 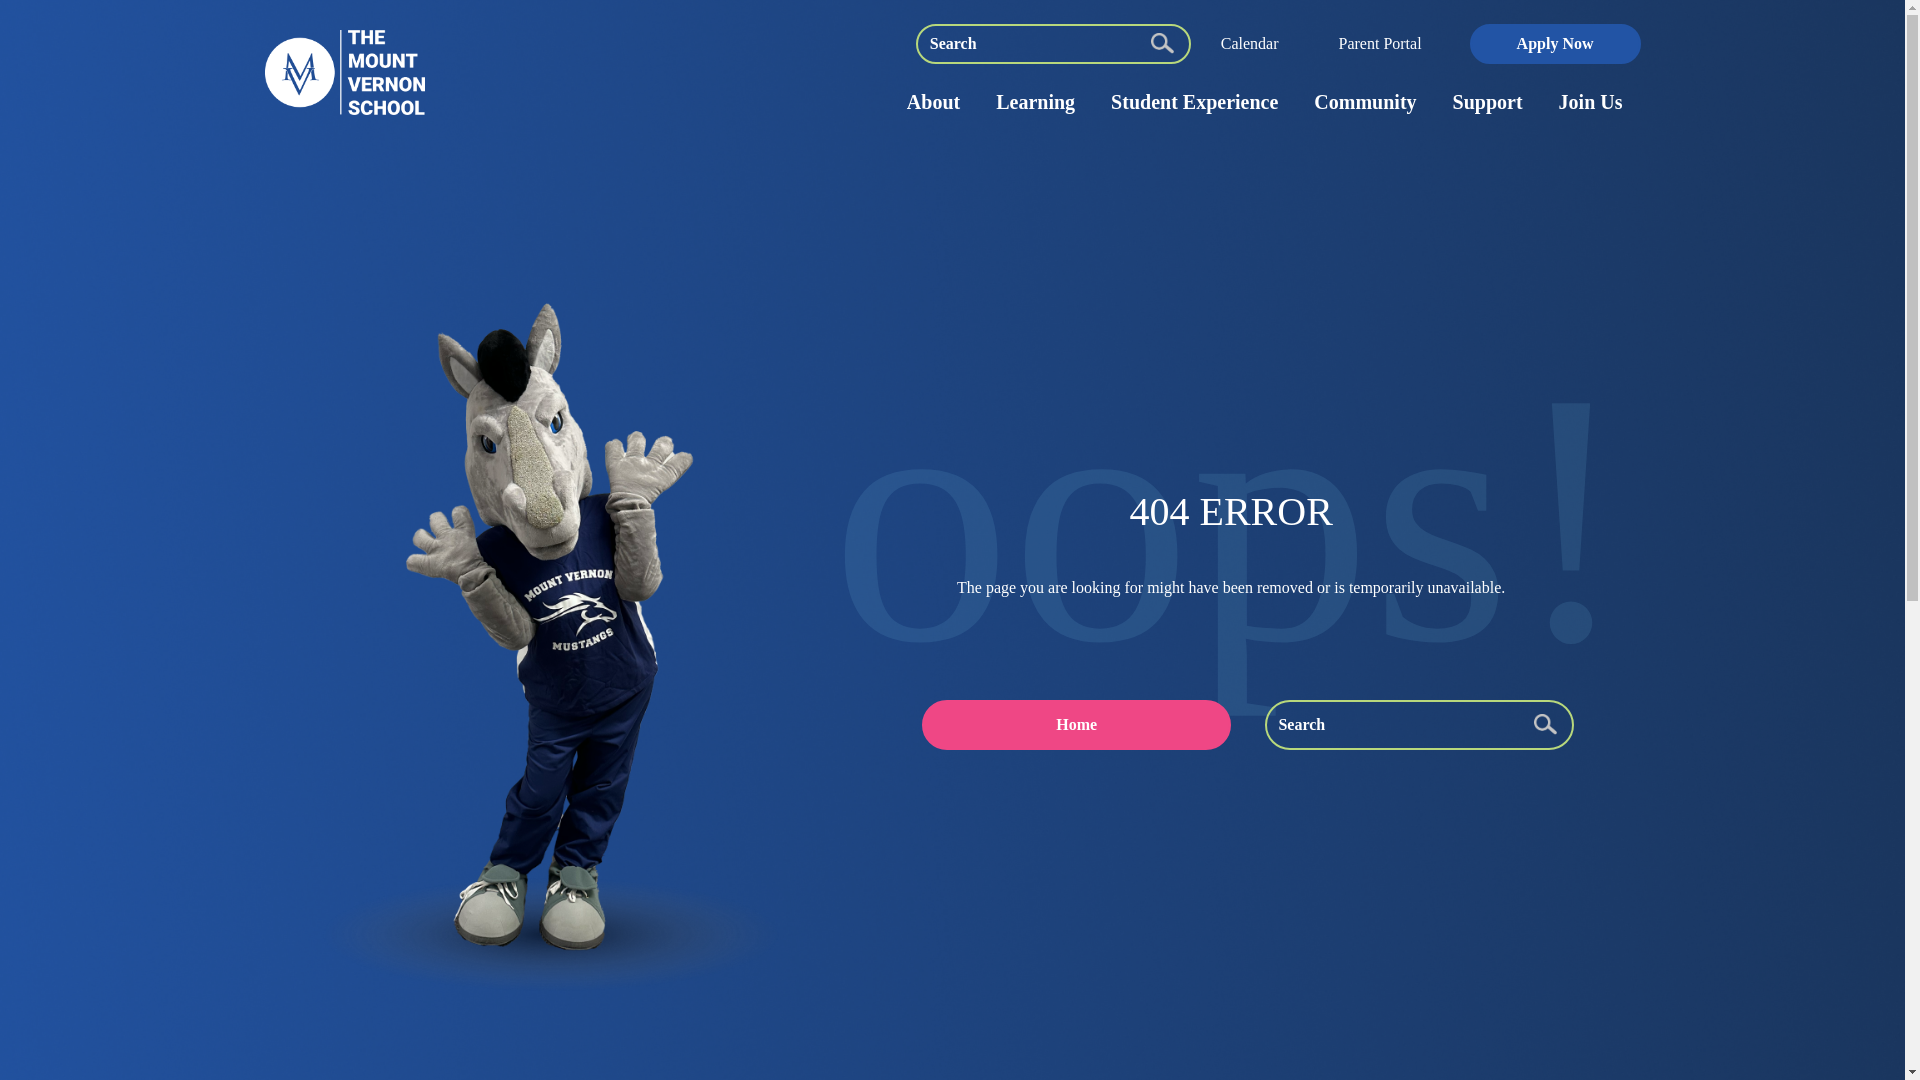 What do you see at coordinates (1488, 102) in the screenshot?
I see `Support` at bounding box center [1488, 102].